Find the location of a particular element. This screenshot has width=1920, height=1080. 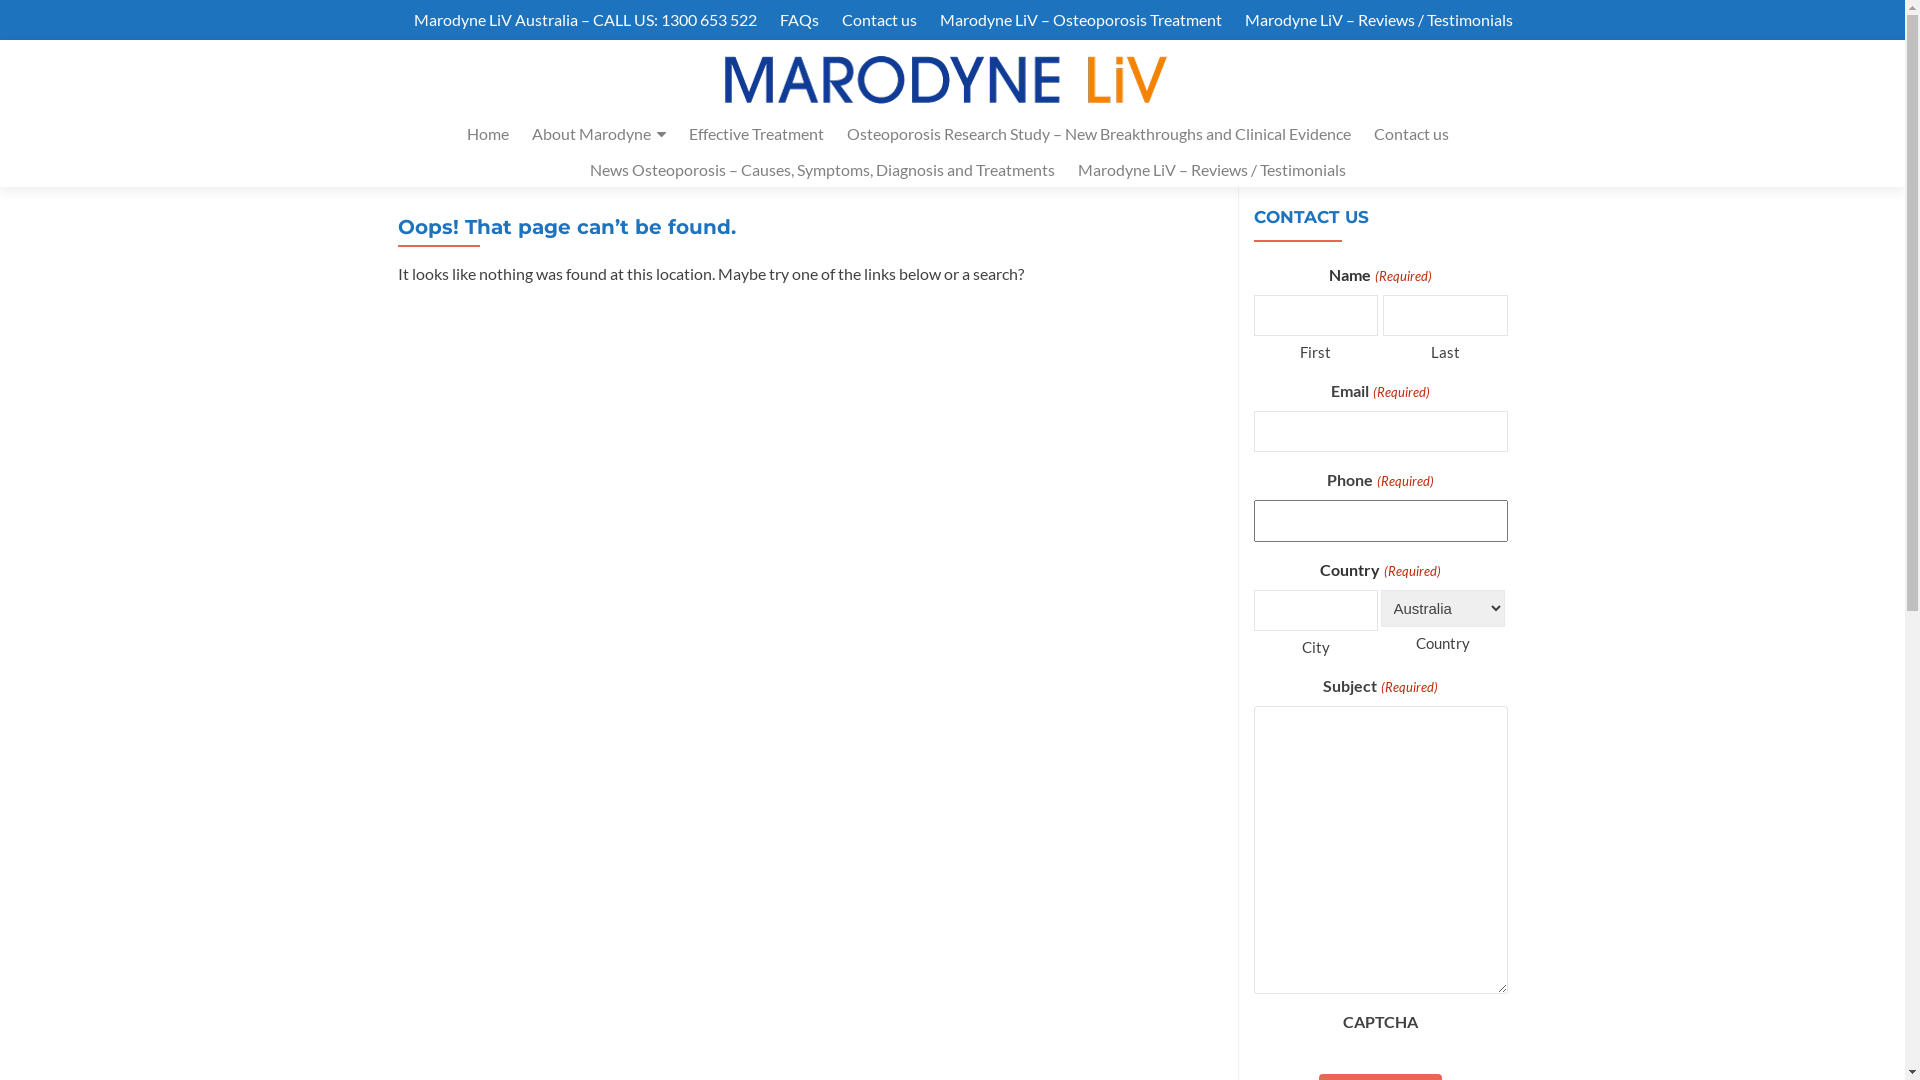

FAQs is located at coordinates (800, 20).